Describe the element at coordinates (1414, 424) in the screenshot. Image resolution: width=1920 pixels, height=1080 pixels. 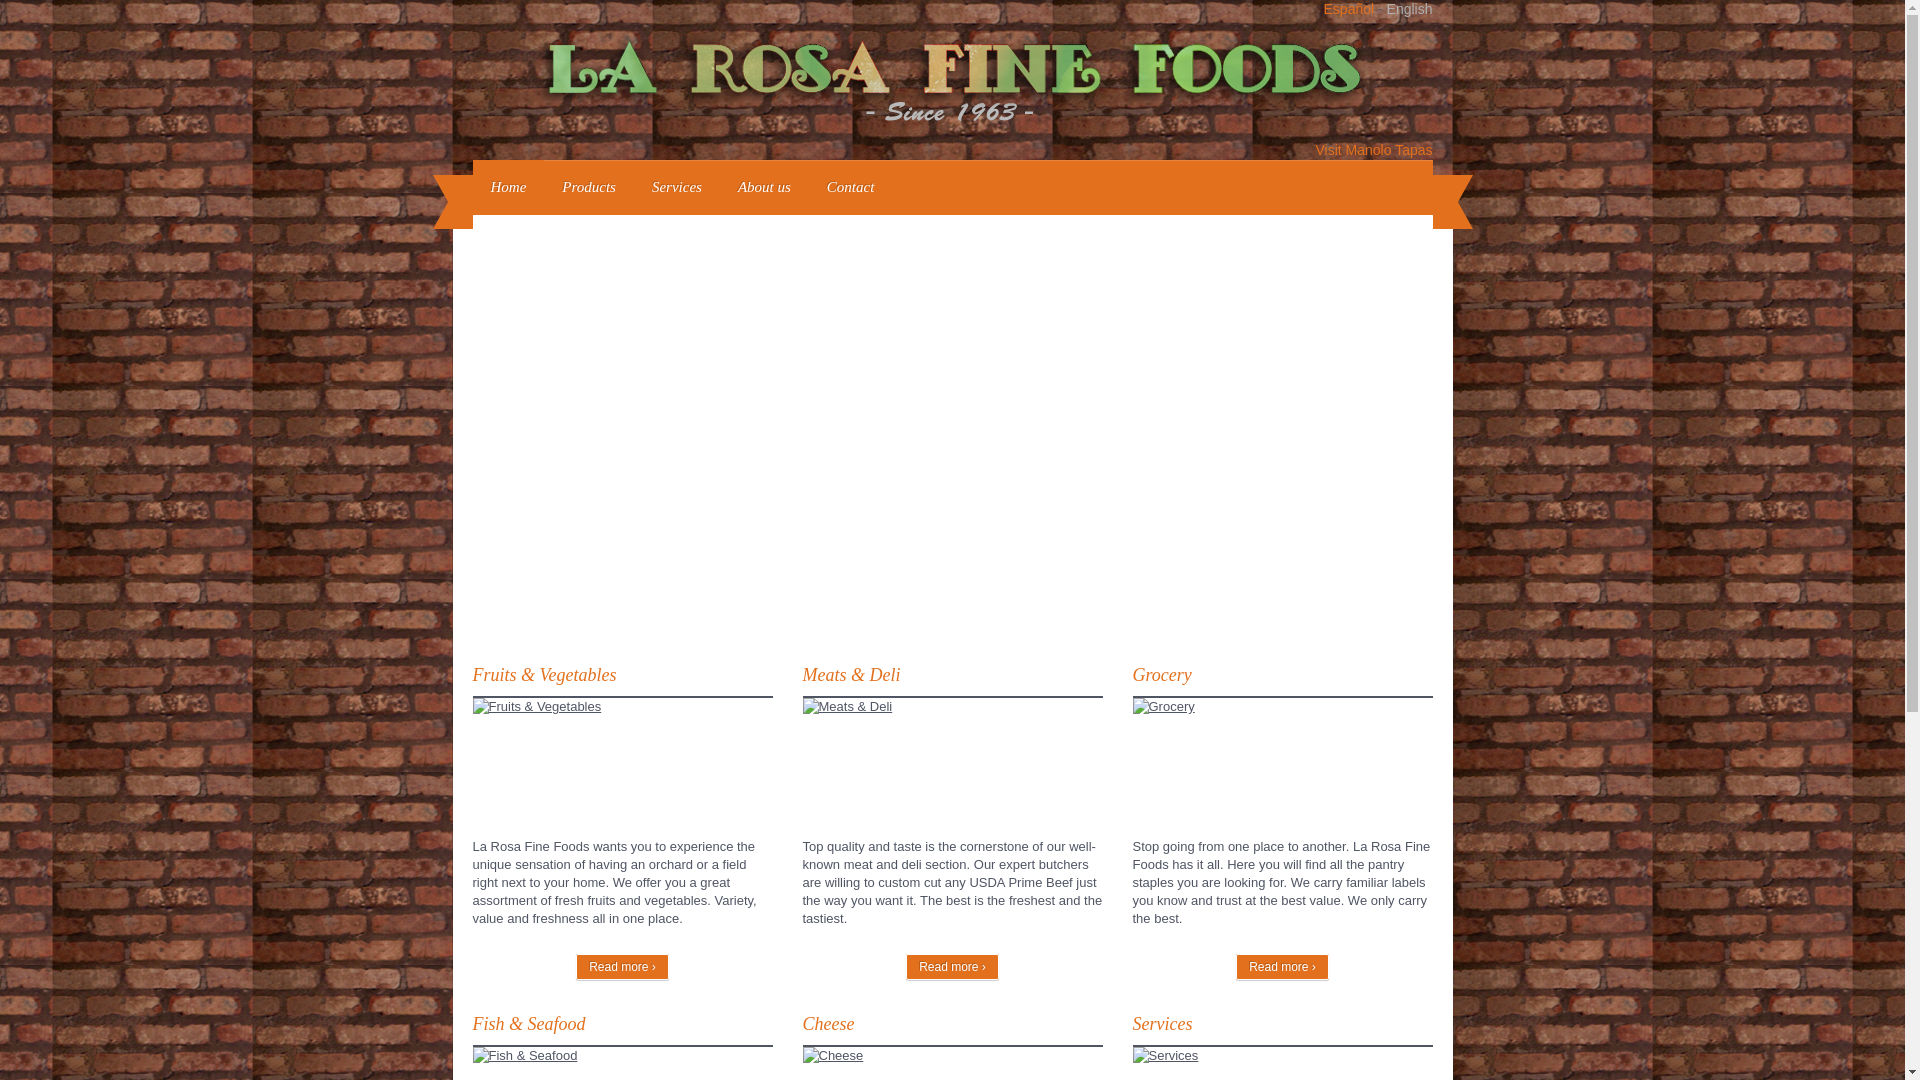
I see `Next` at that location.